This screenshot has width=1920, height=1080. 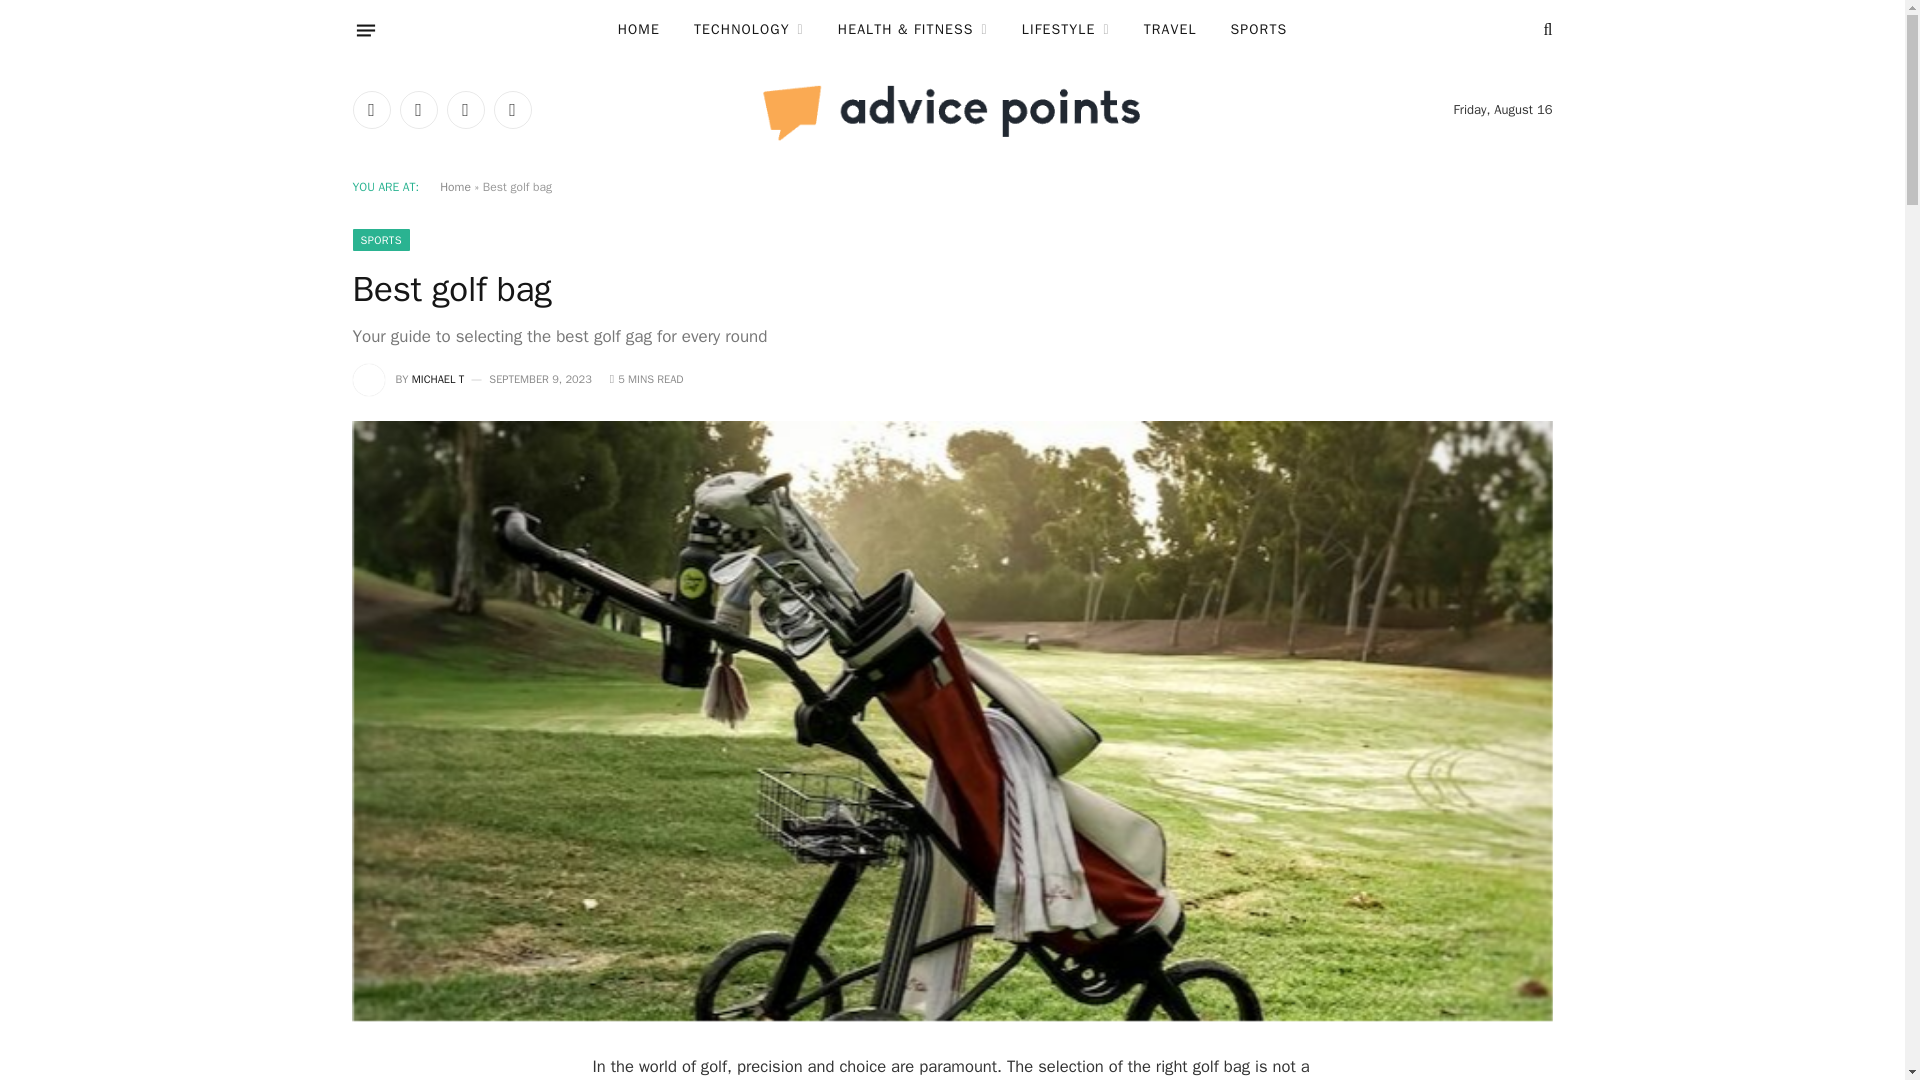 I want to click on LIFESTYLE, so click(x=1066, y=30).